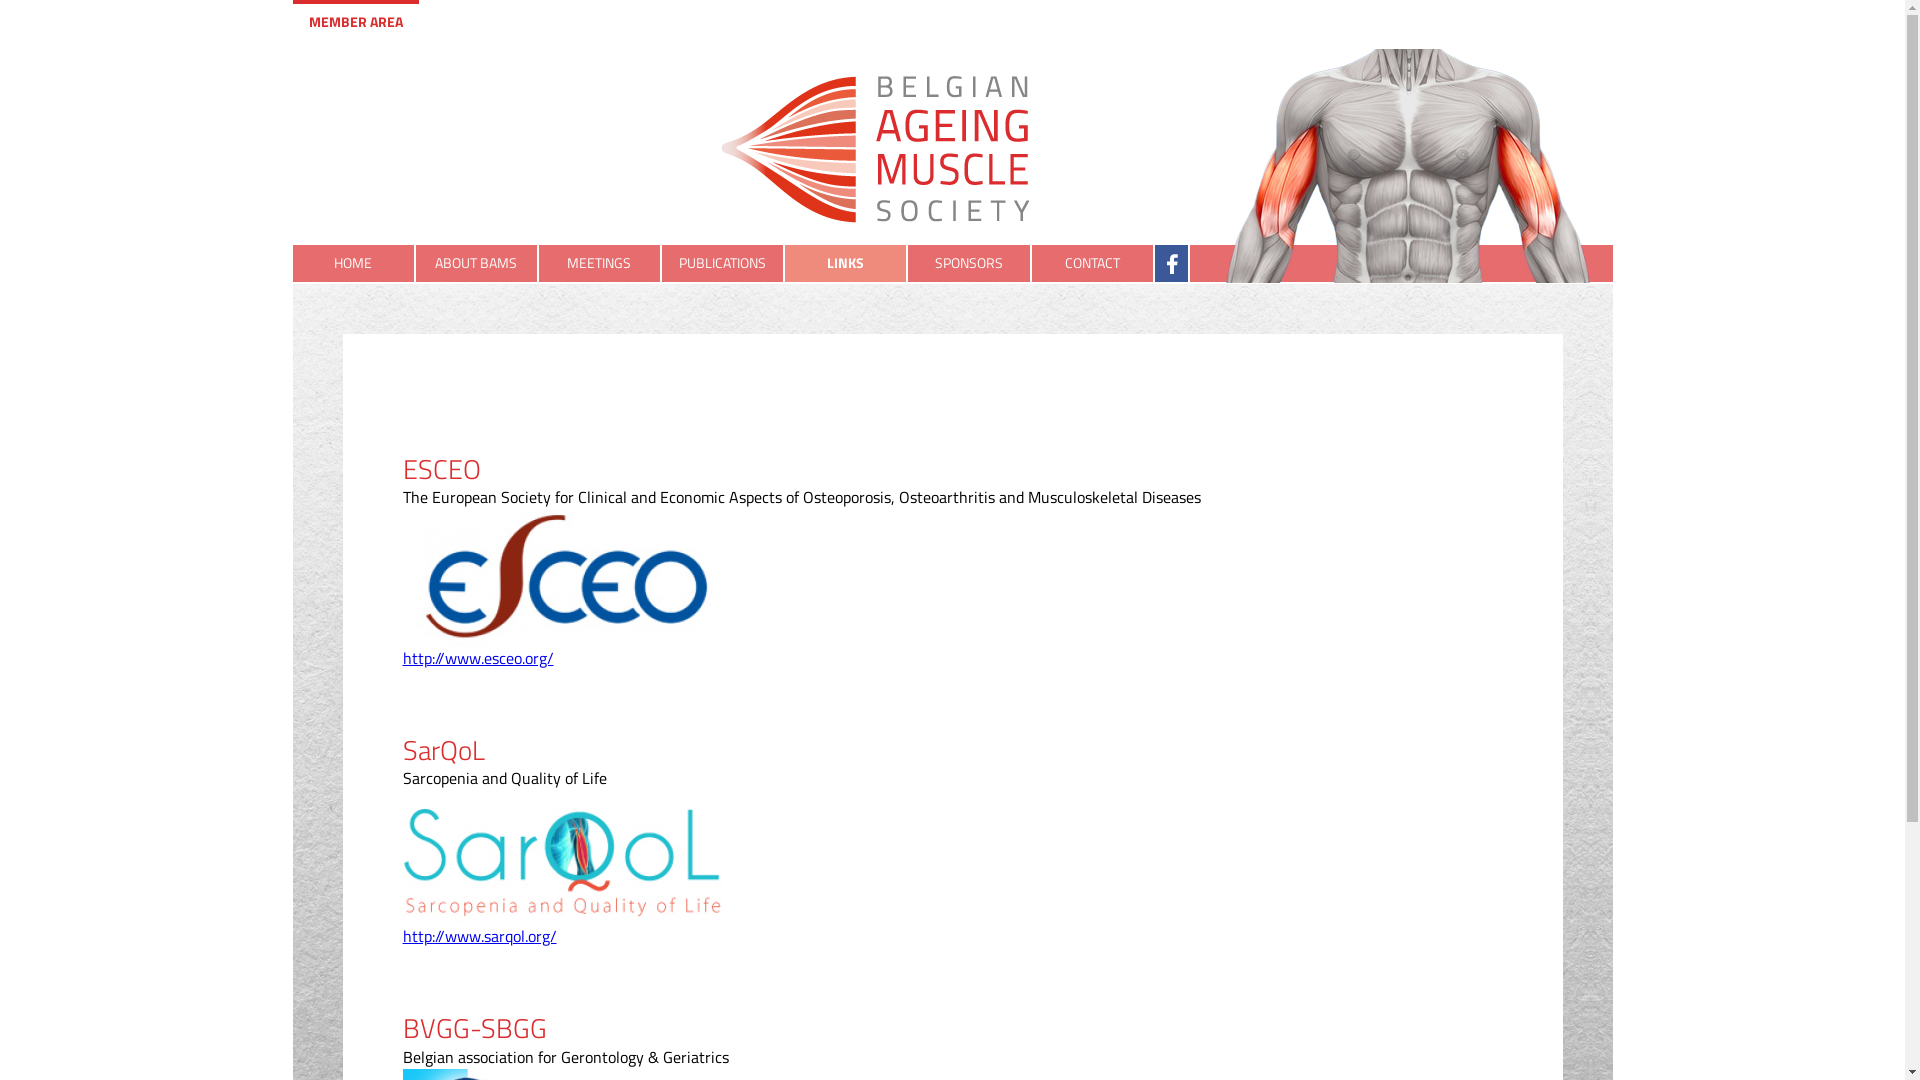 This screenshot has height=1080, width=1920. What do you see at coordinates (846, 264) in the screenshot?
I see `LINKS` at bounding box center [846, 264].